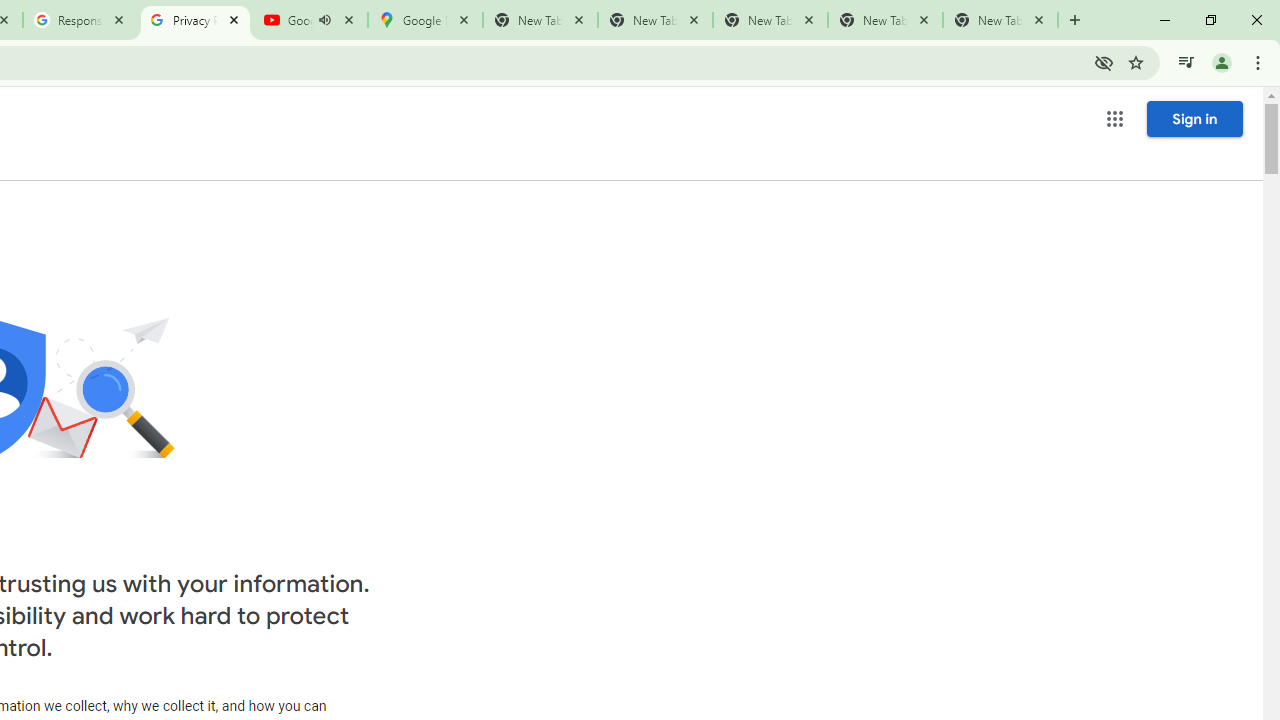 The width and height of the screenshot is (1280, 720). Describe the element at coordinates (324, 20) in the screenshot. I see `Mute tab` at that location.